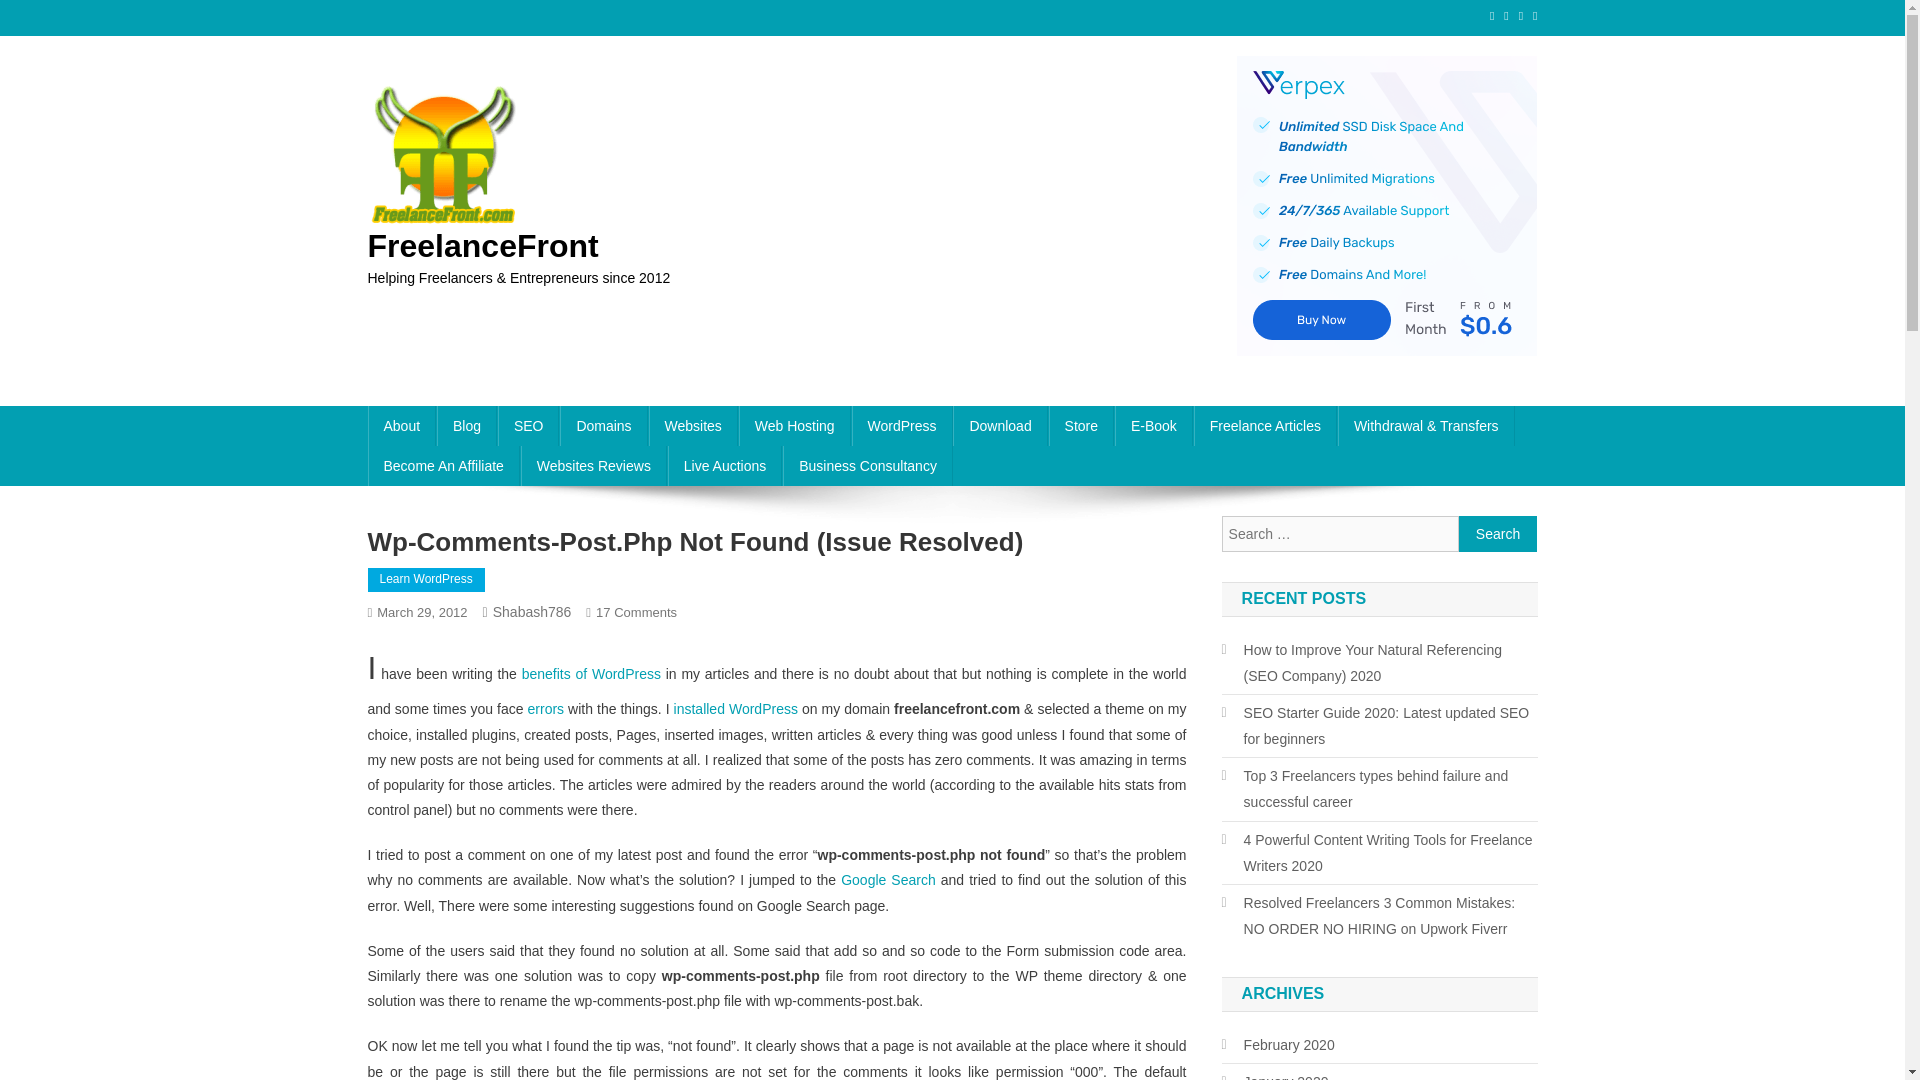 The image size is (1920, 1080). Describe the element at coordinates (604, 426) in the screenshot. I see `Domains` at that location.